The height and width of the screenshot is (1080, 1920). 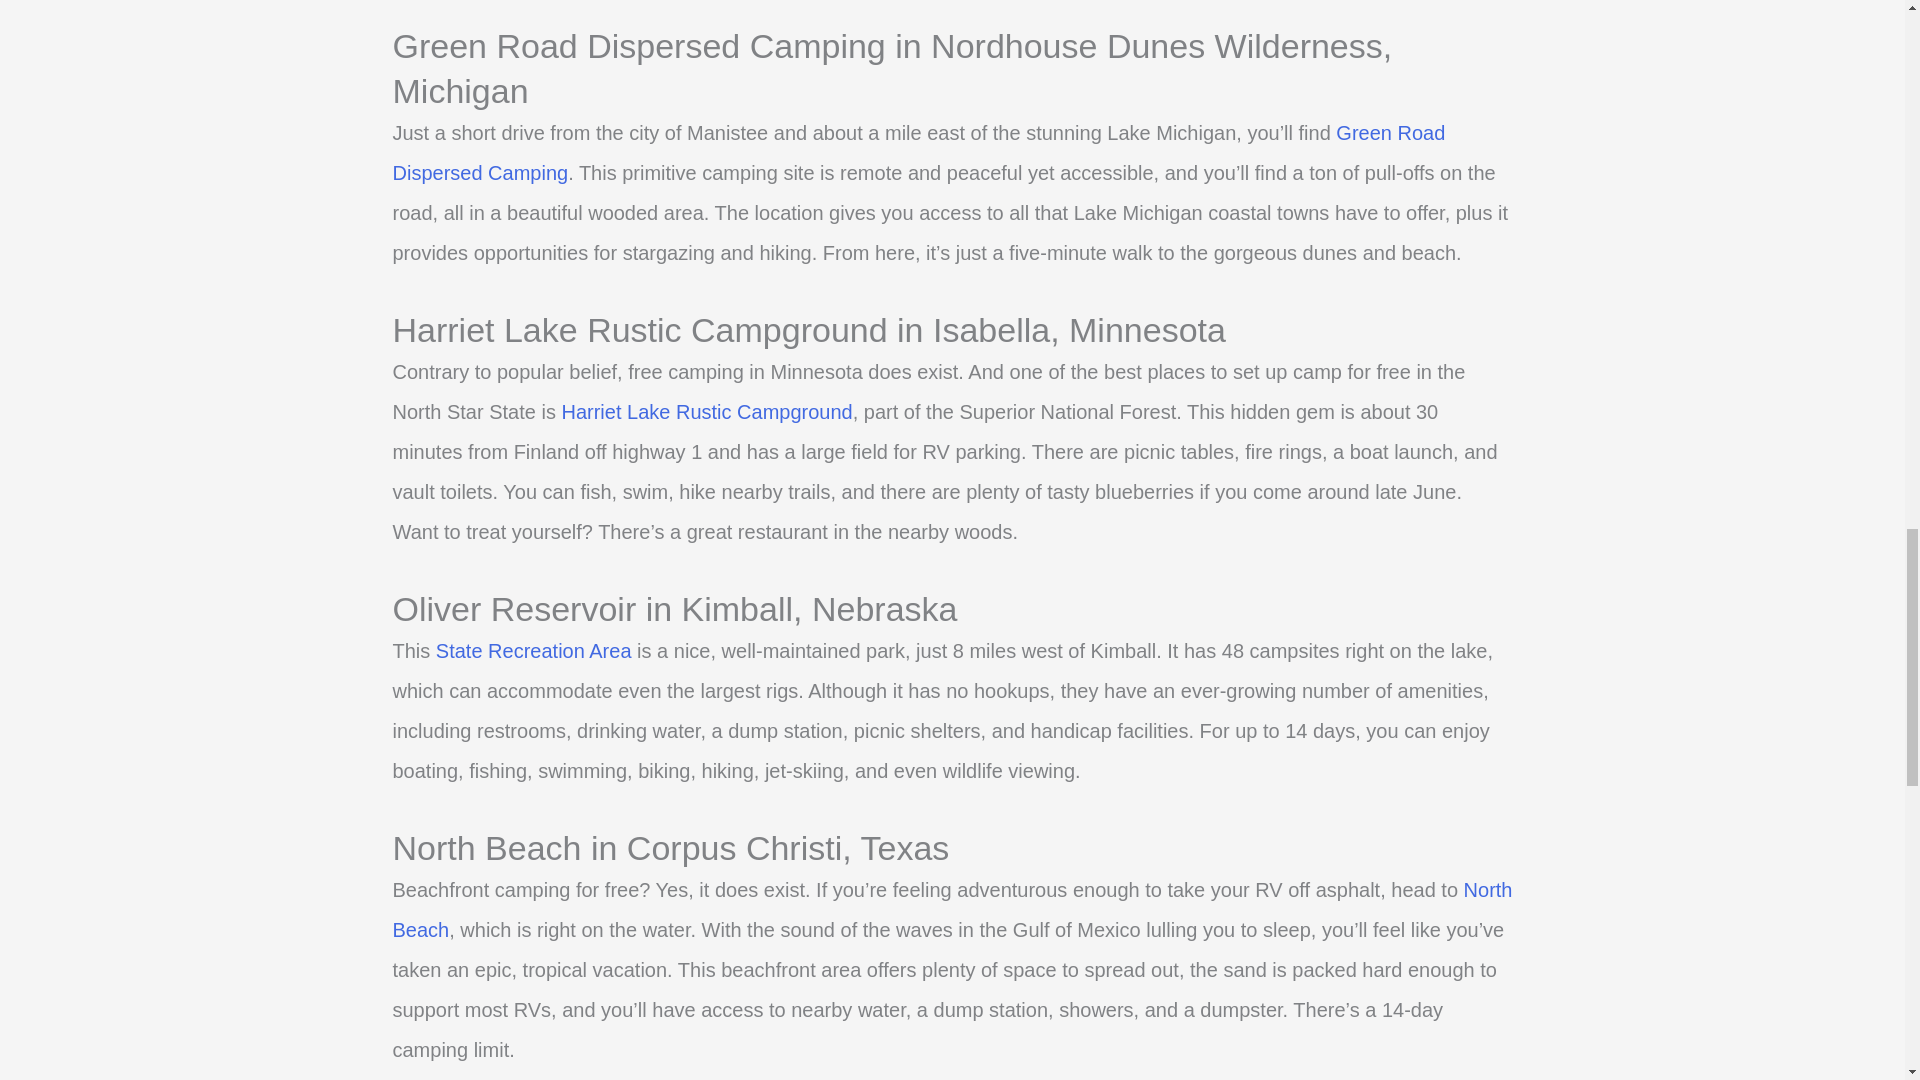 I want to click on Harriet Lake Rustic Campground, so click(x=706, y=412).